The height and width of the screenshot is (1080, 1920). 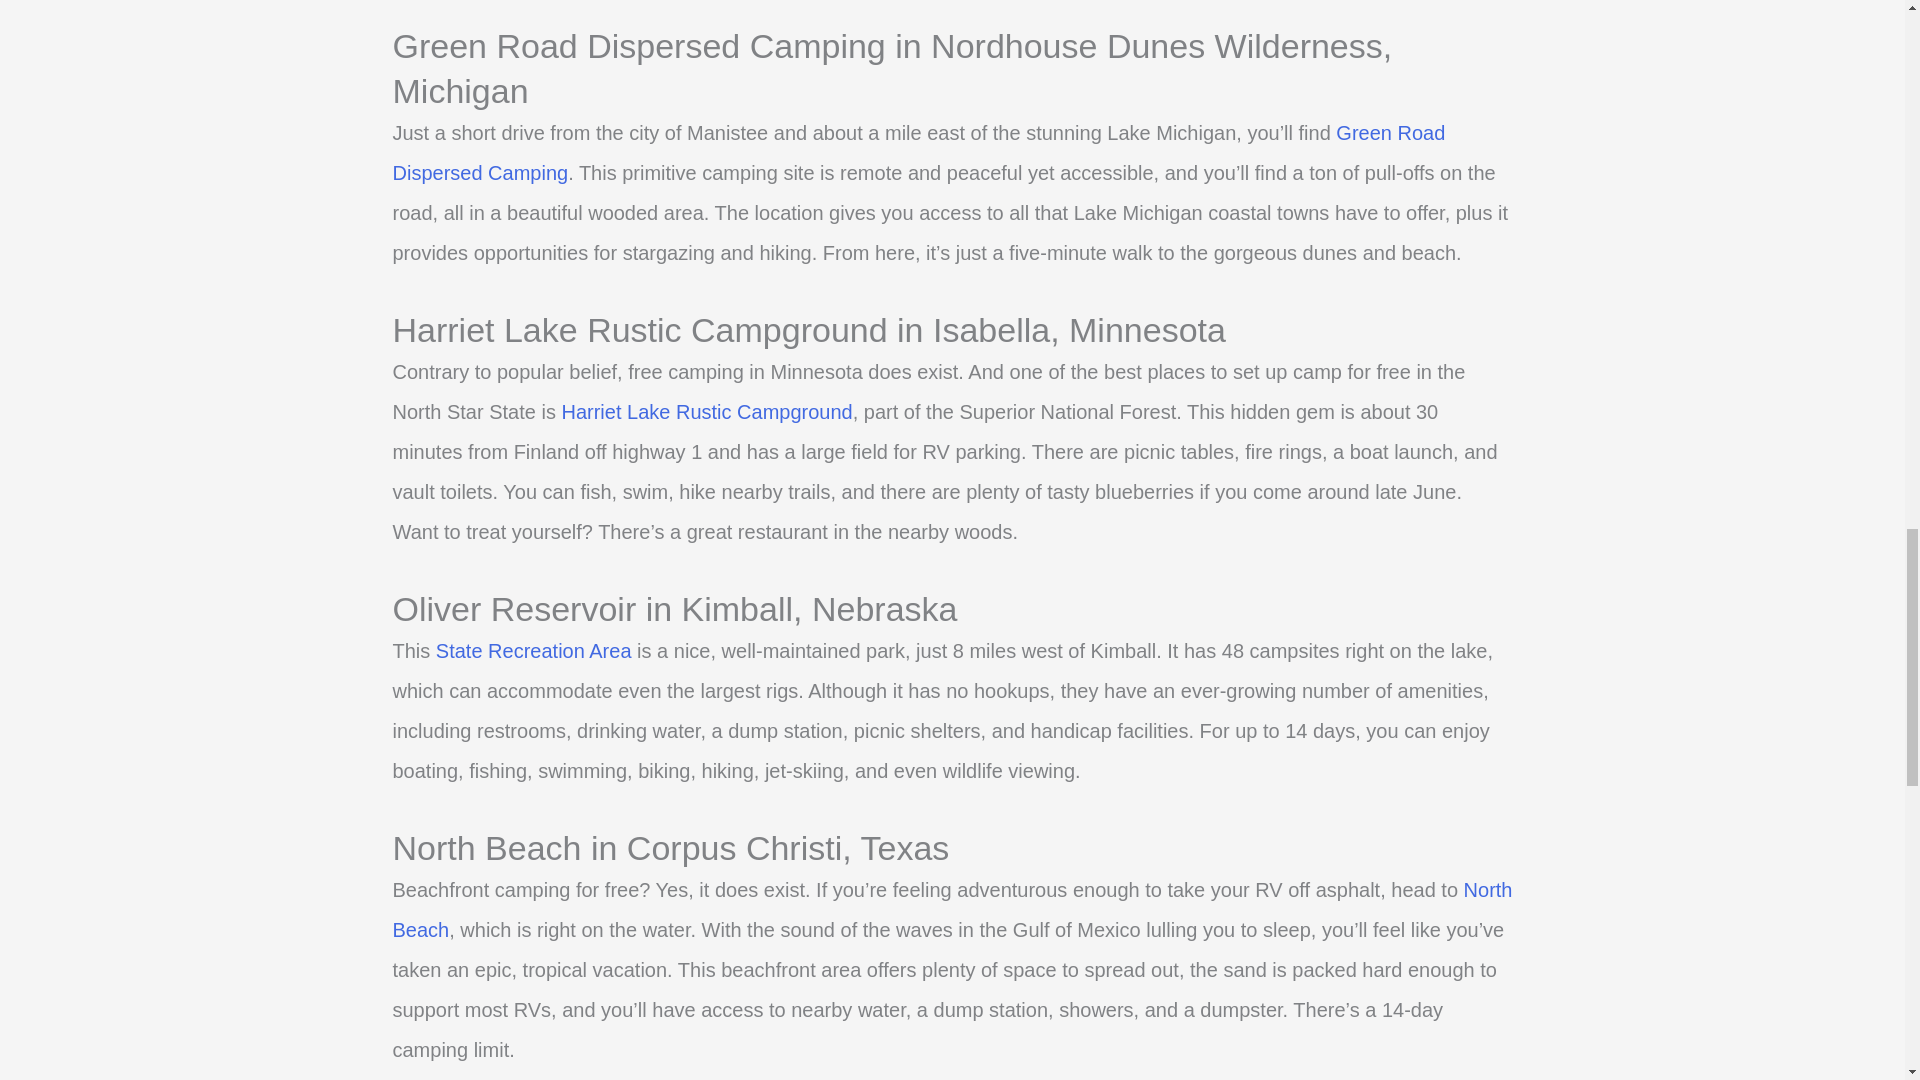 I want to click on Harriet Lake Rustic Campground, so click(x=706, y=412).